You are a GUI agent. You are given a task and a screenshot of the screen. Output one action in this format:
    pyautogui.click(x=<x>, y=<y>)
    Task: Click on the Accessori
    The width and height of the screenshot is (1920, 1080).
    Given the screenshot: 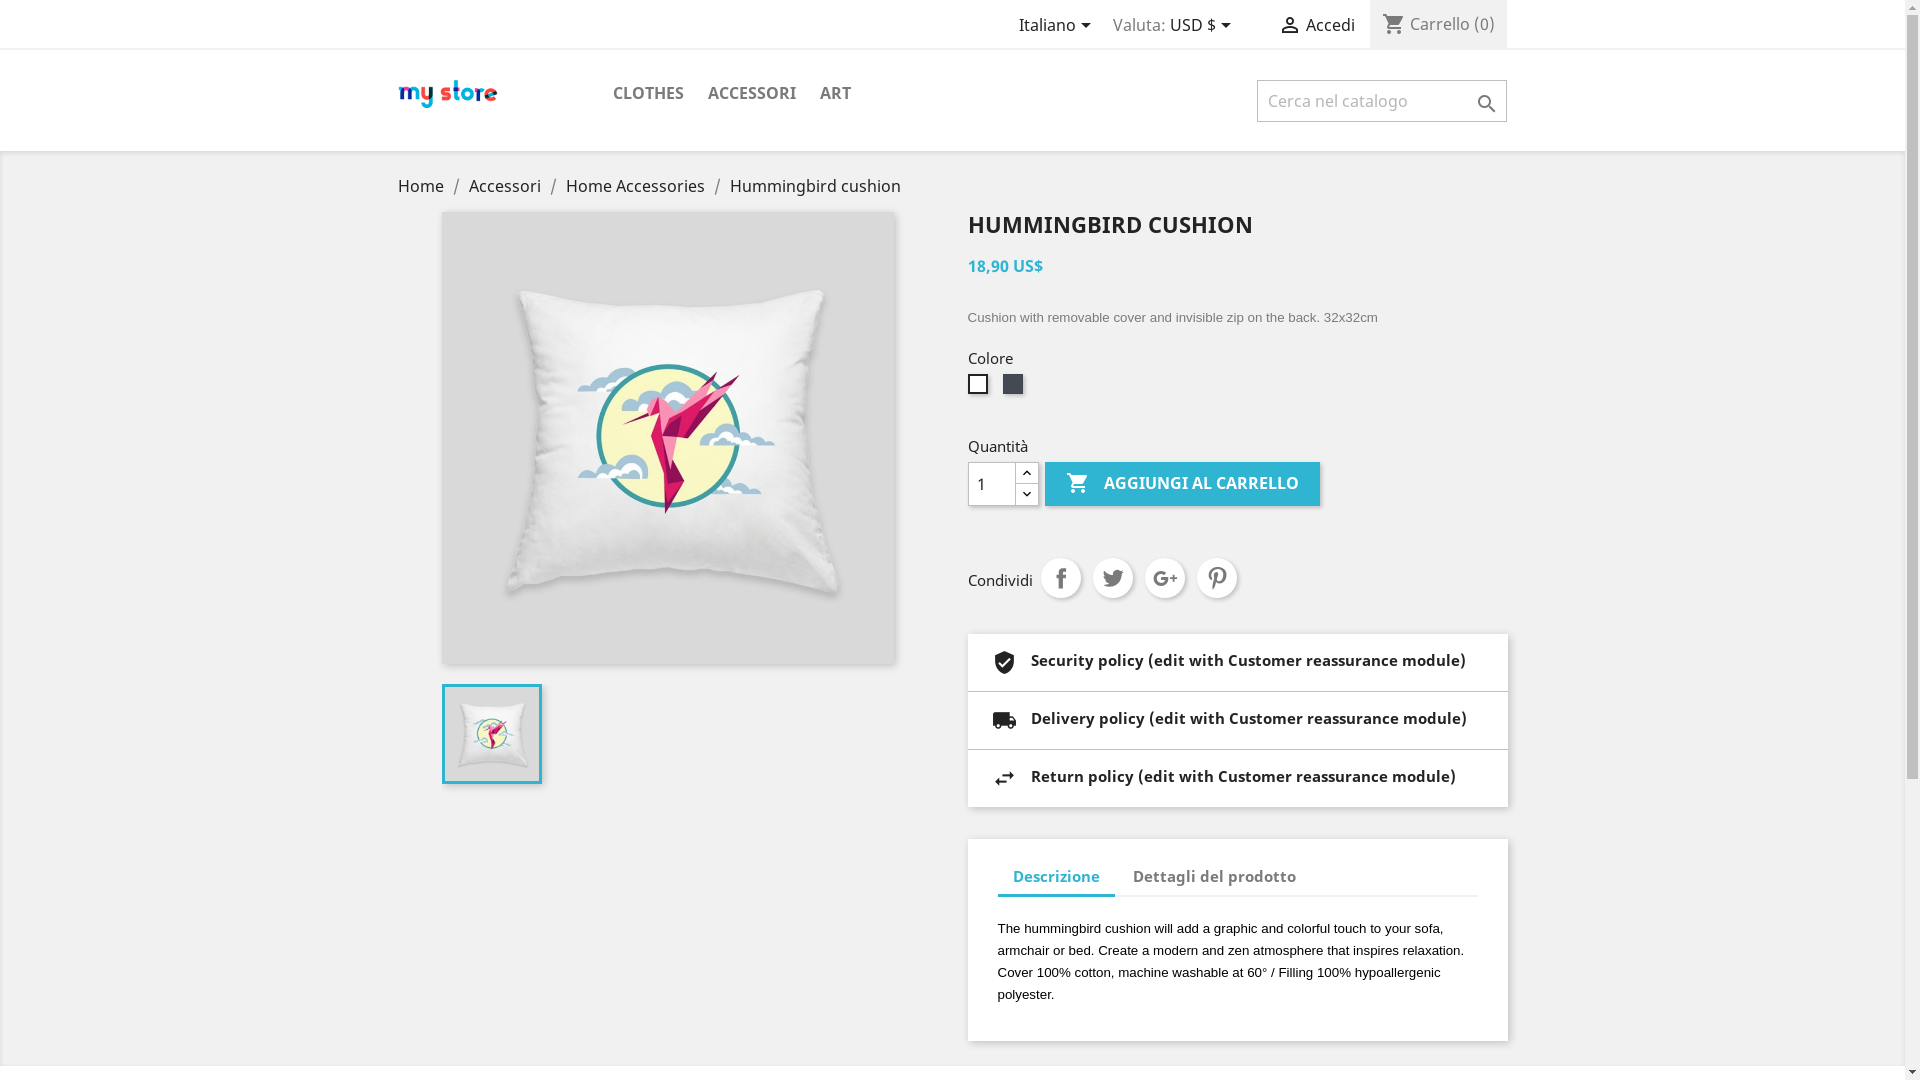 What is the action you would take?
    pyautogui.click(x=506, y=186)
    